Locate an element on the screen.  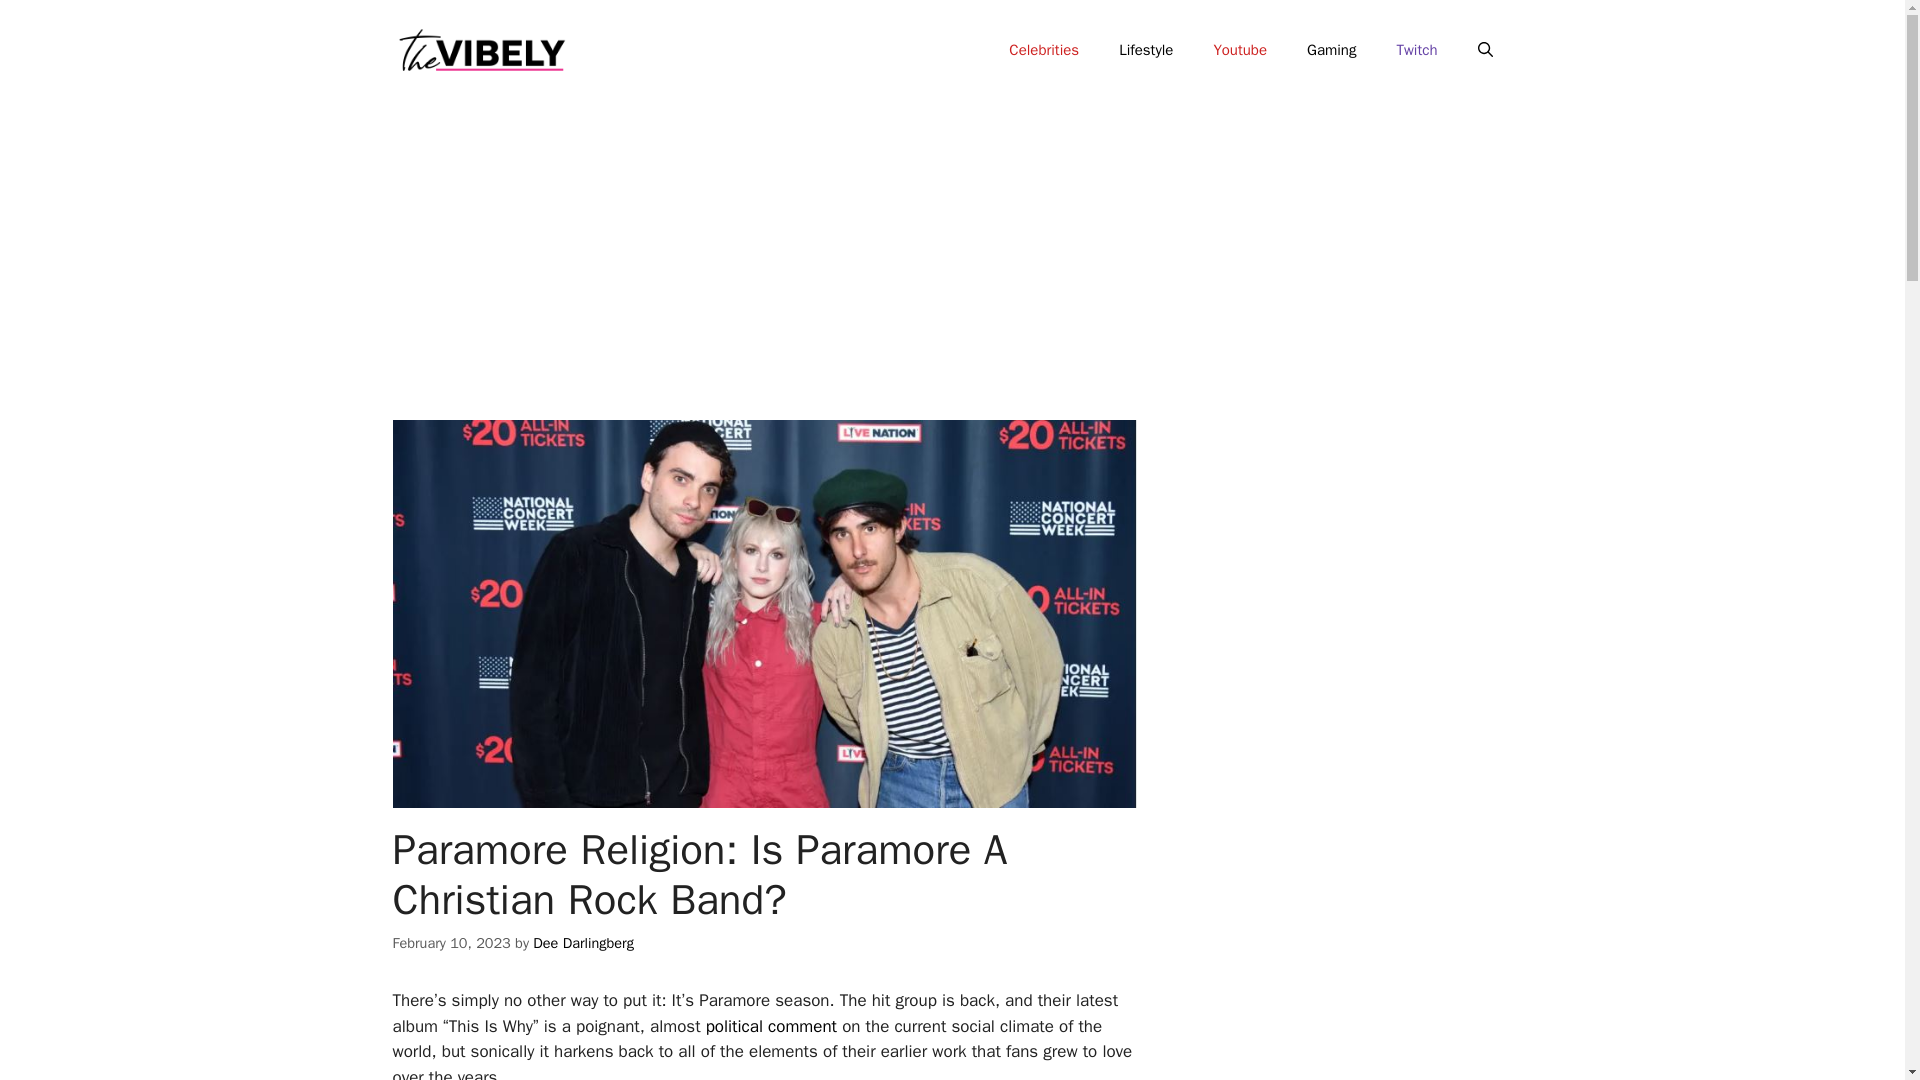
Youtube is located at coordinates (1239, 50).